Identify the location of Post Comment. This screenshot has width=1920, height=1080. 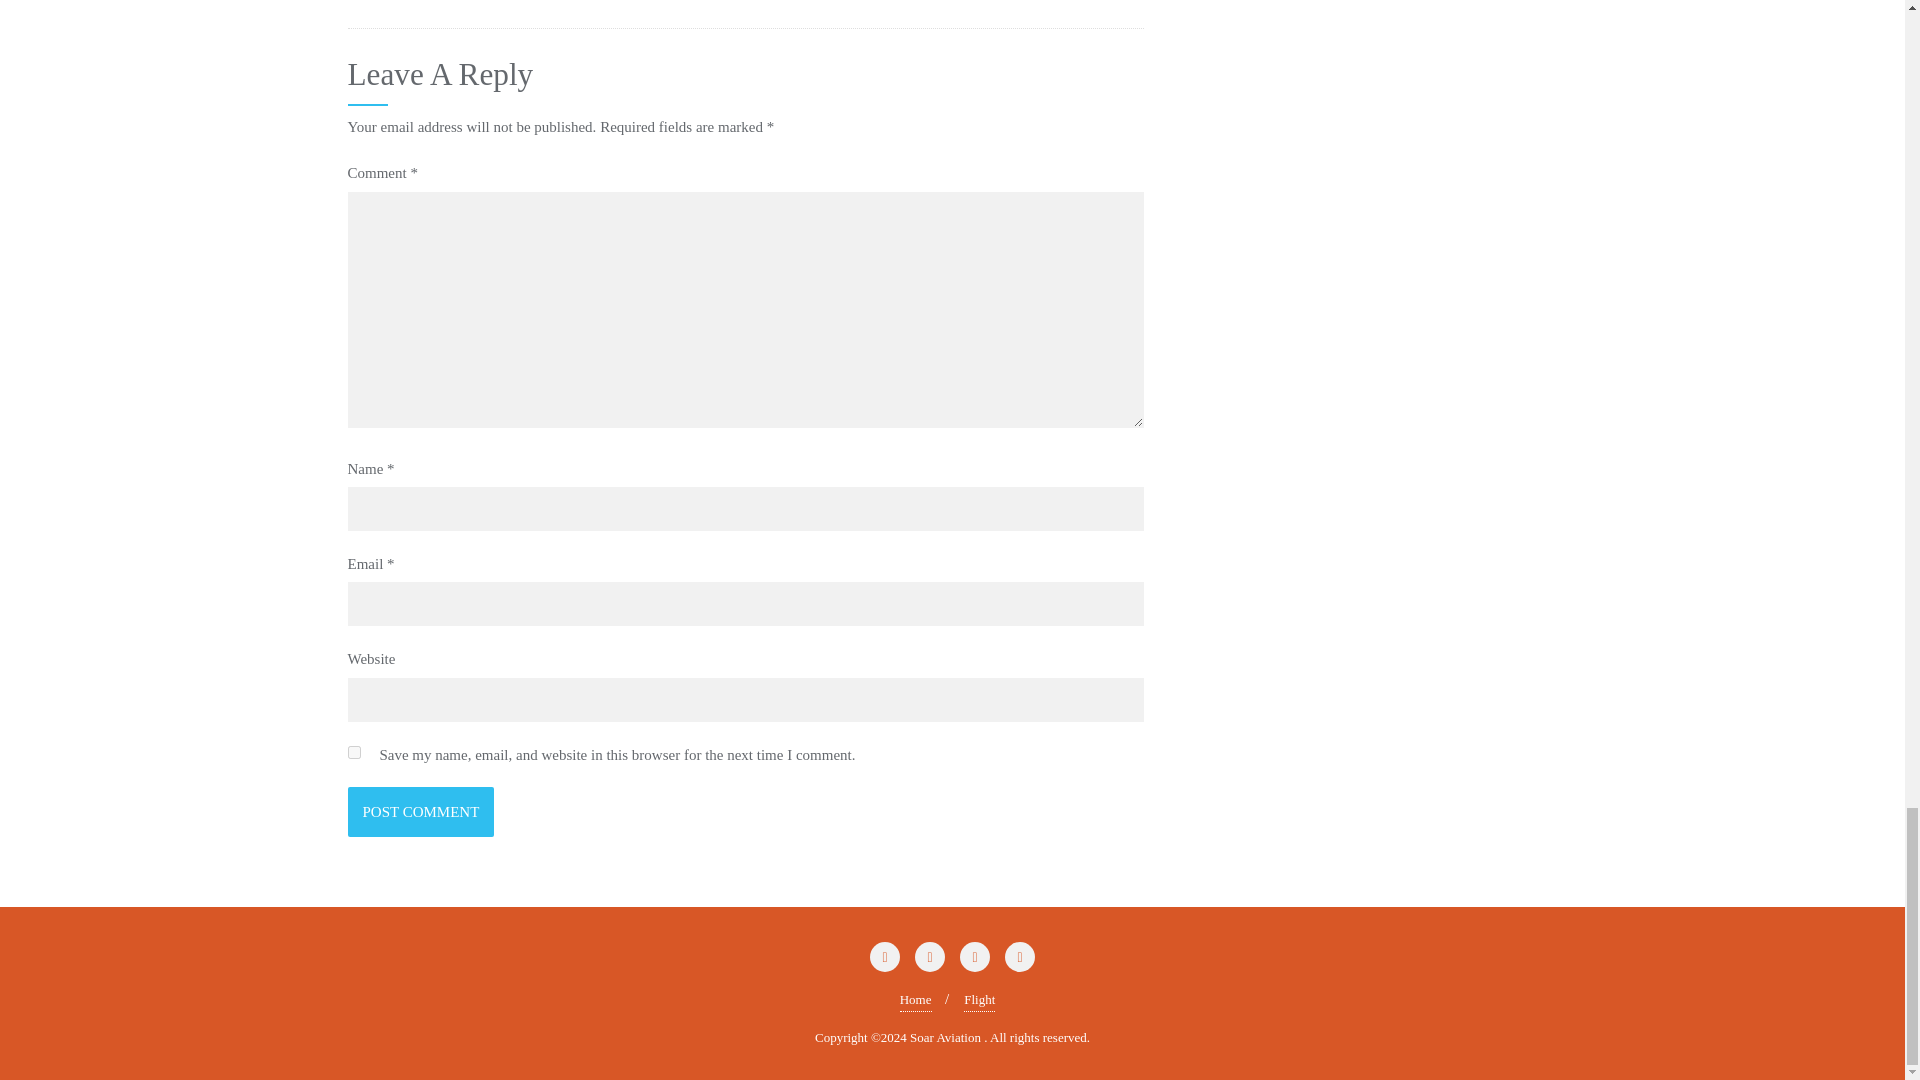
(421, 812).